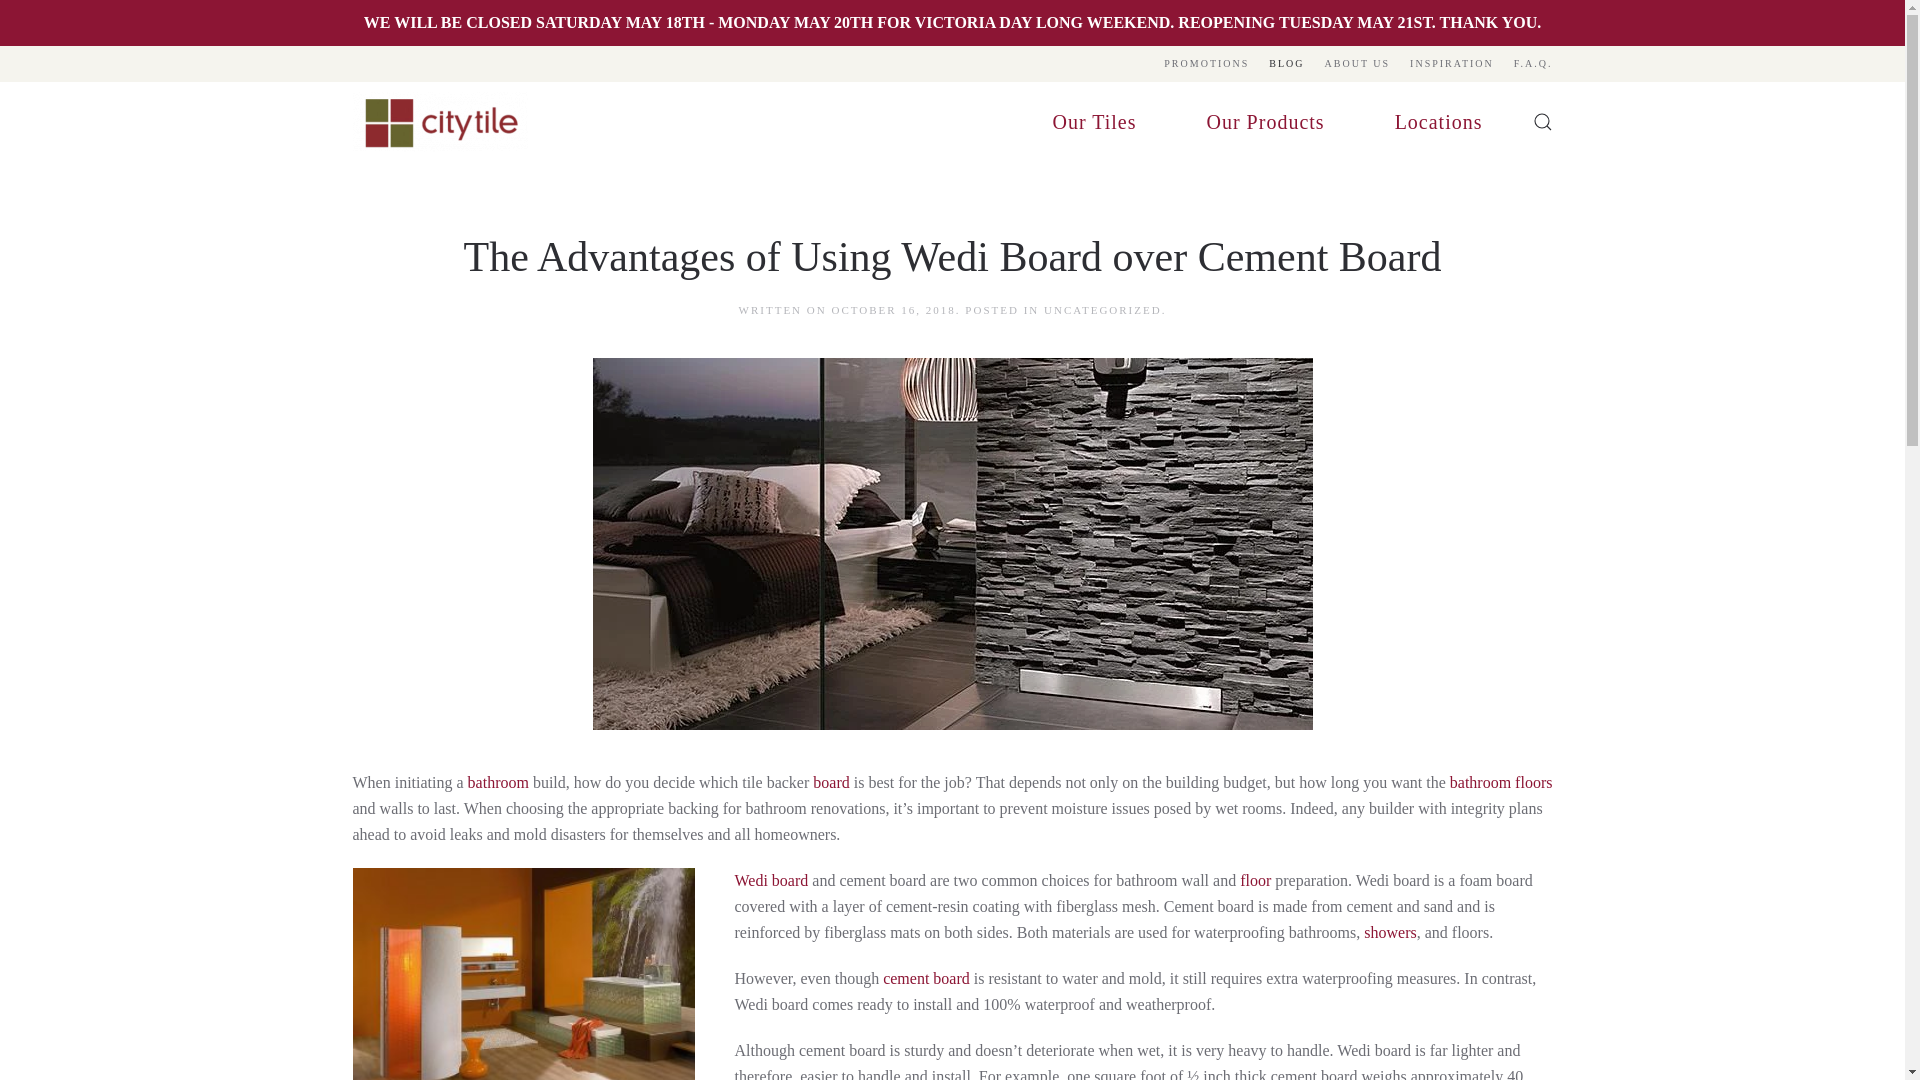 The height and width of the screenshot is (1080, 1920). Describe the element at coordinates (1438, 122) in the screenshot. I see `Locations` at that location.